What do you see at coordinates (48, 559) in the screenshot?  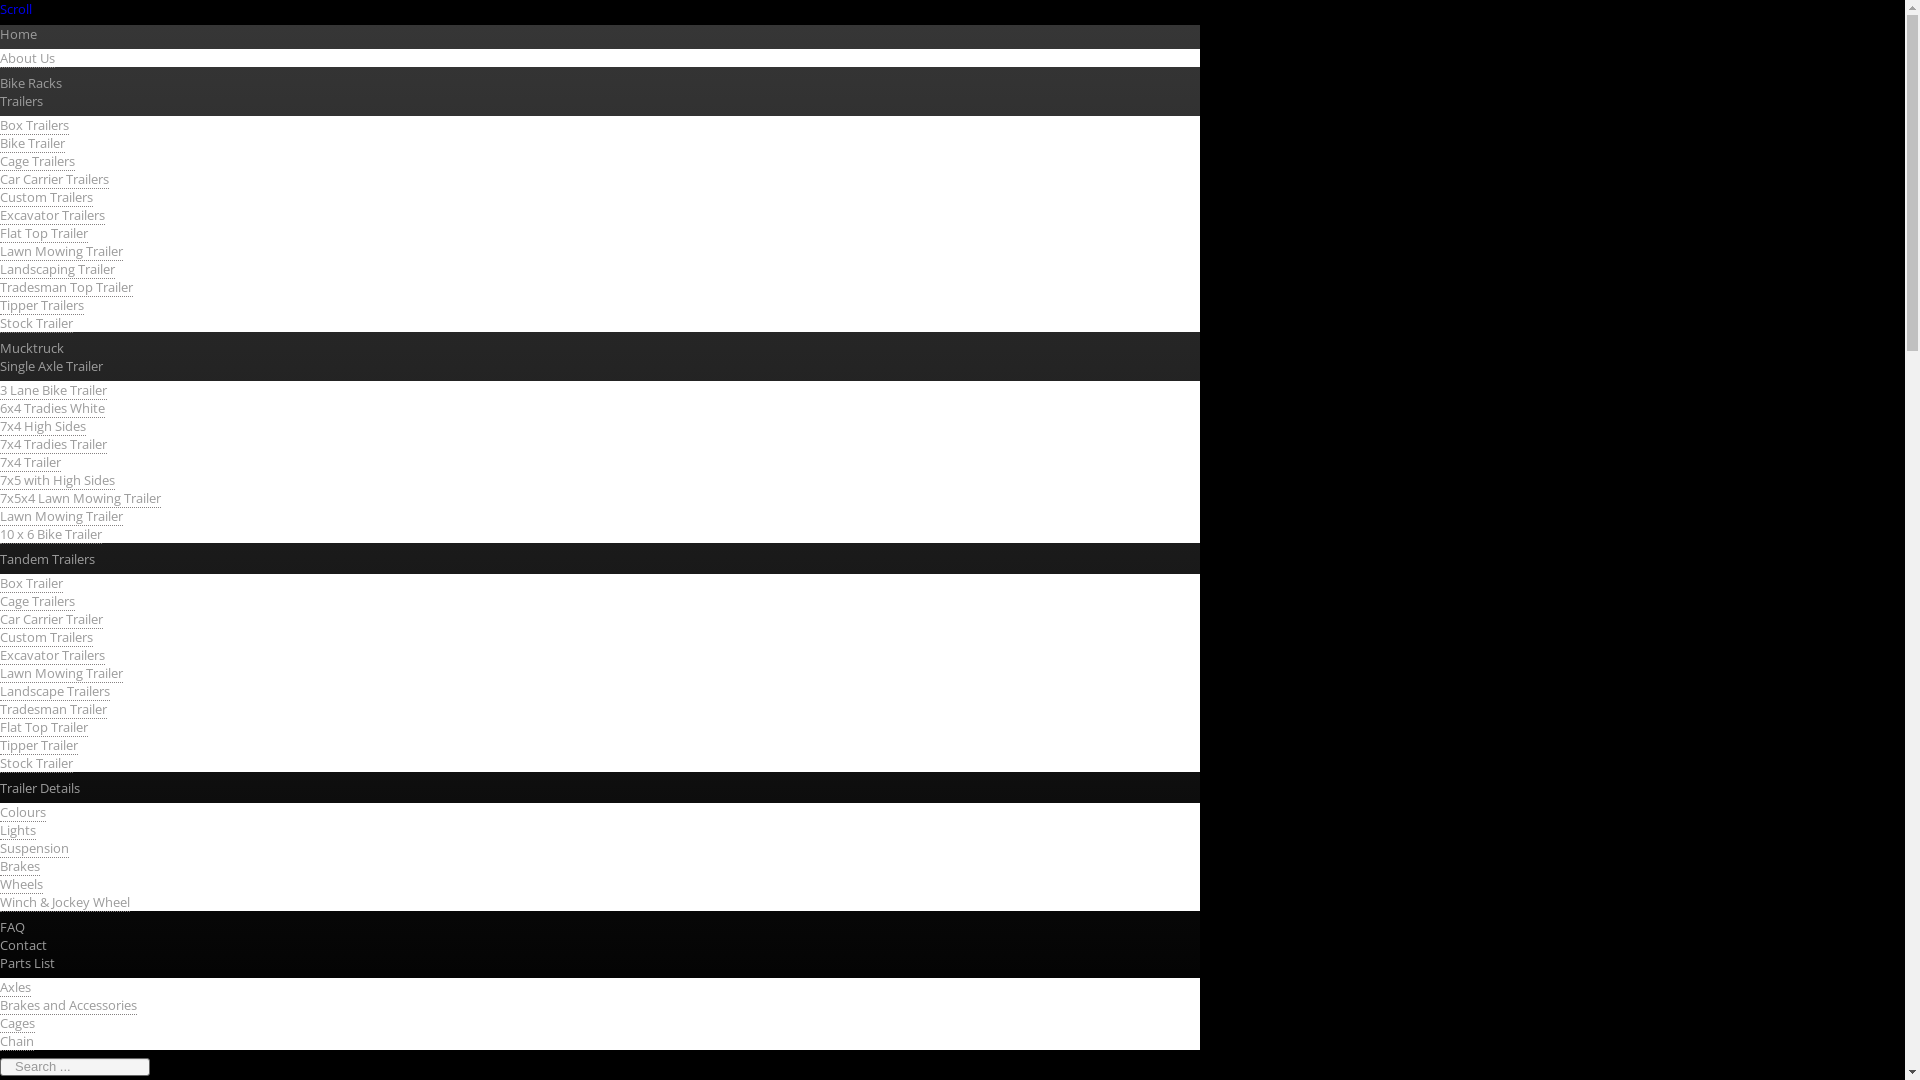 I see `Tandem Trailers` at bounding box center [48, 559].